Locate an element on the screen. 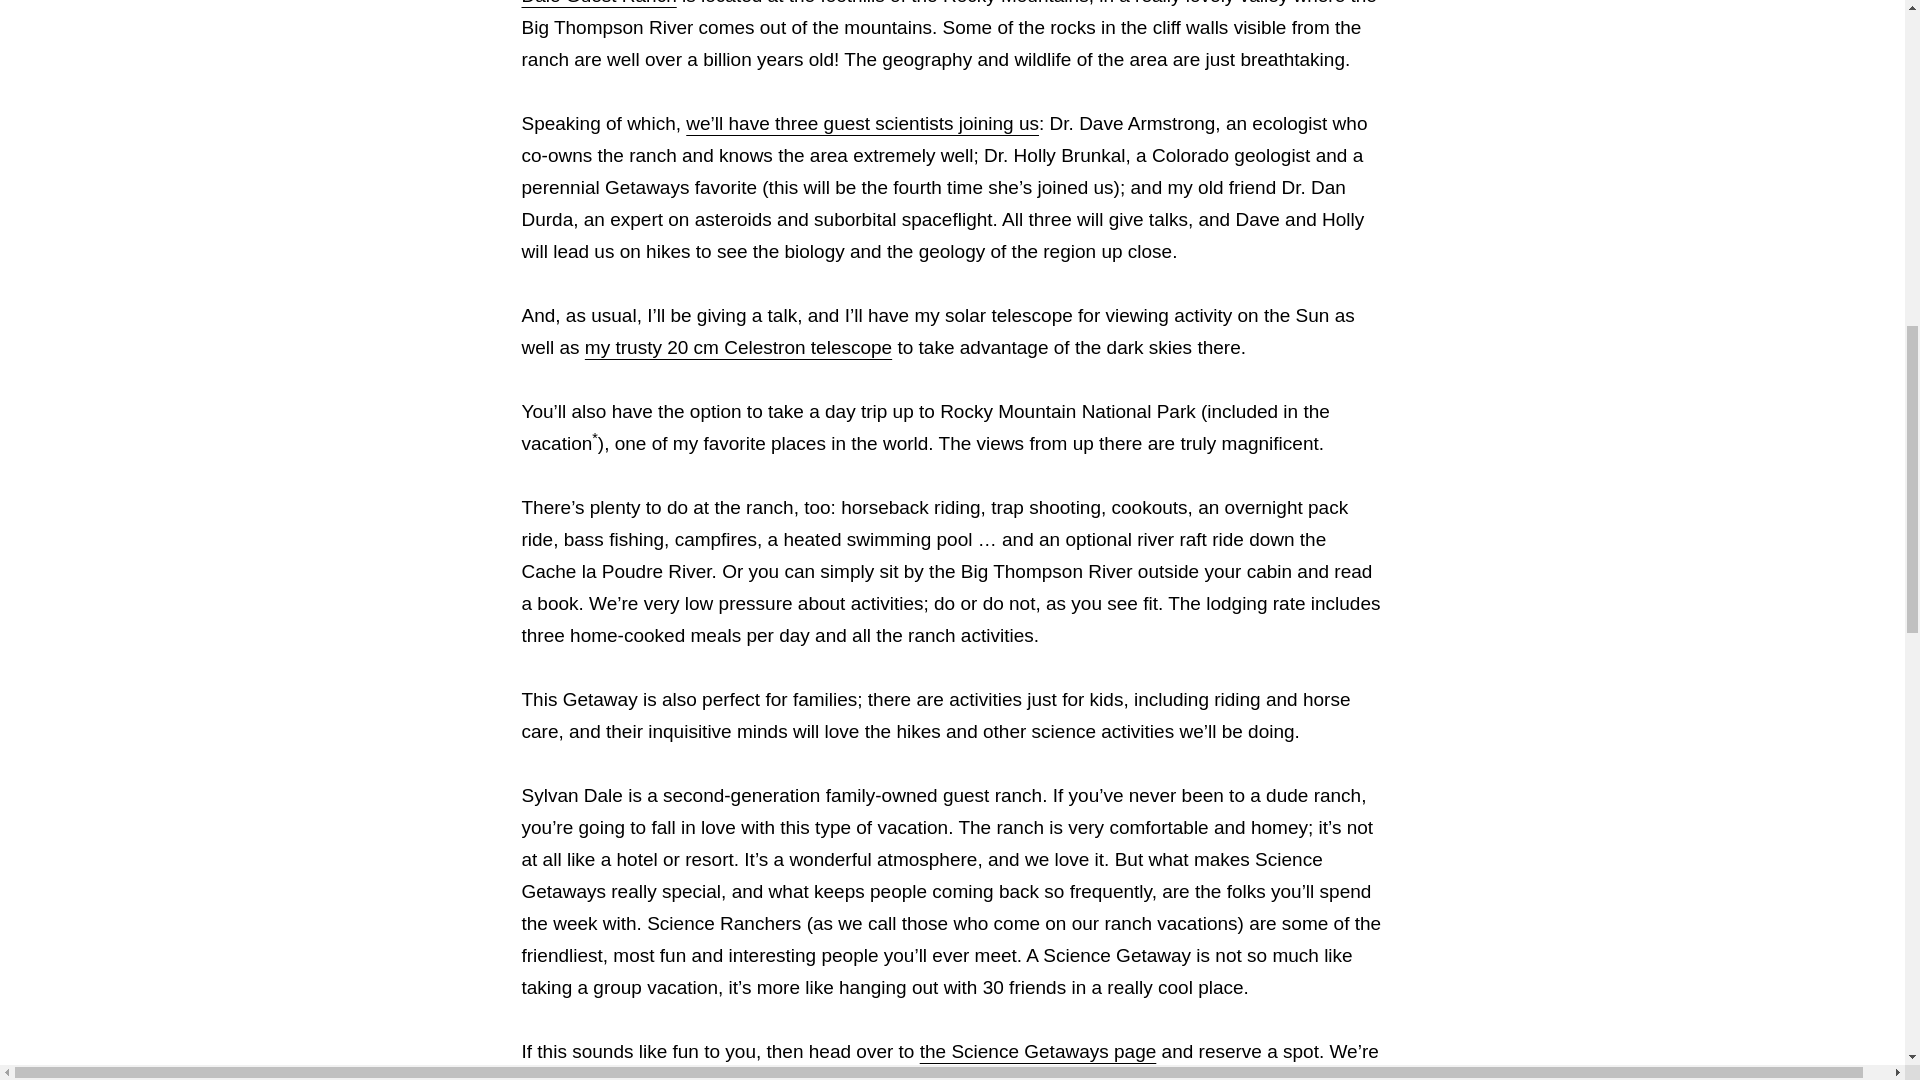  my trusty 20 cm Celestron telescope is located at coordinates (738, 346).